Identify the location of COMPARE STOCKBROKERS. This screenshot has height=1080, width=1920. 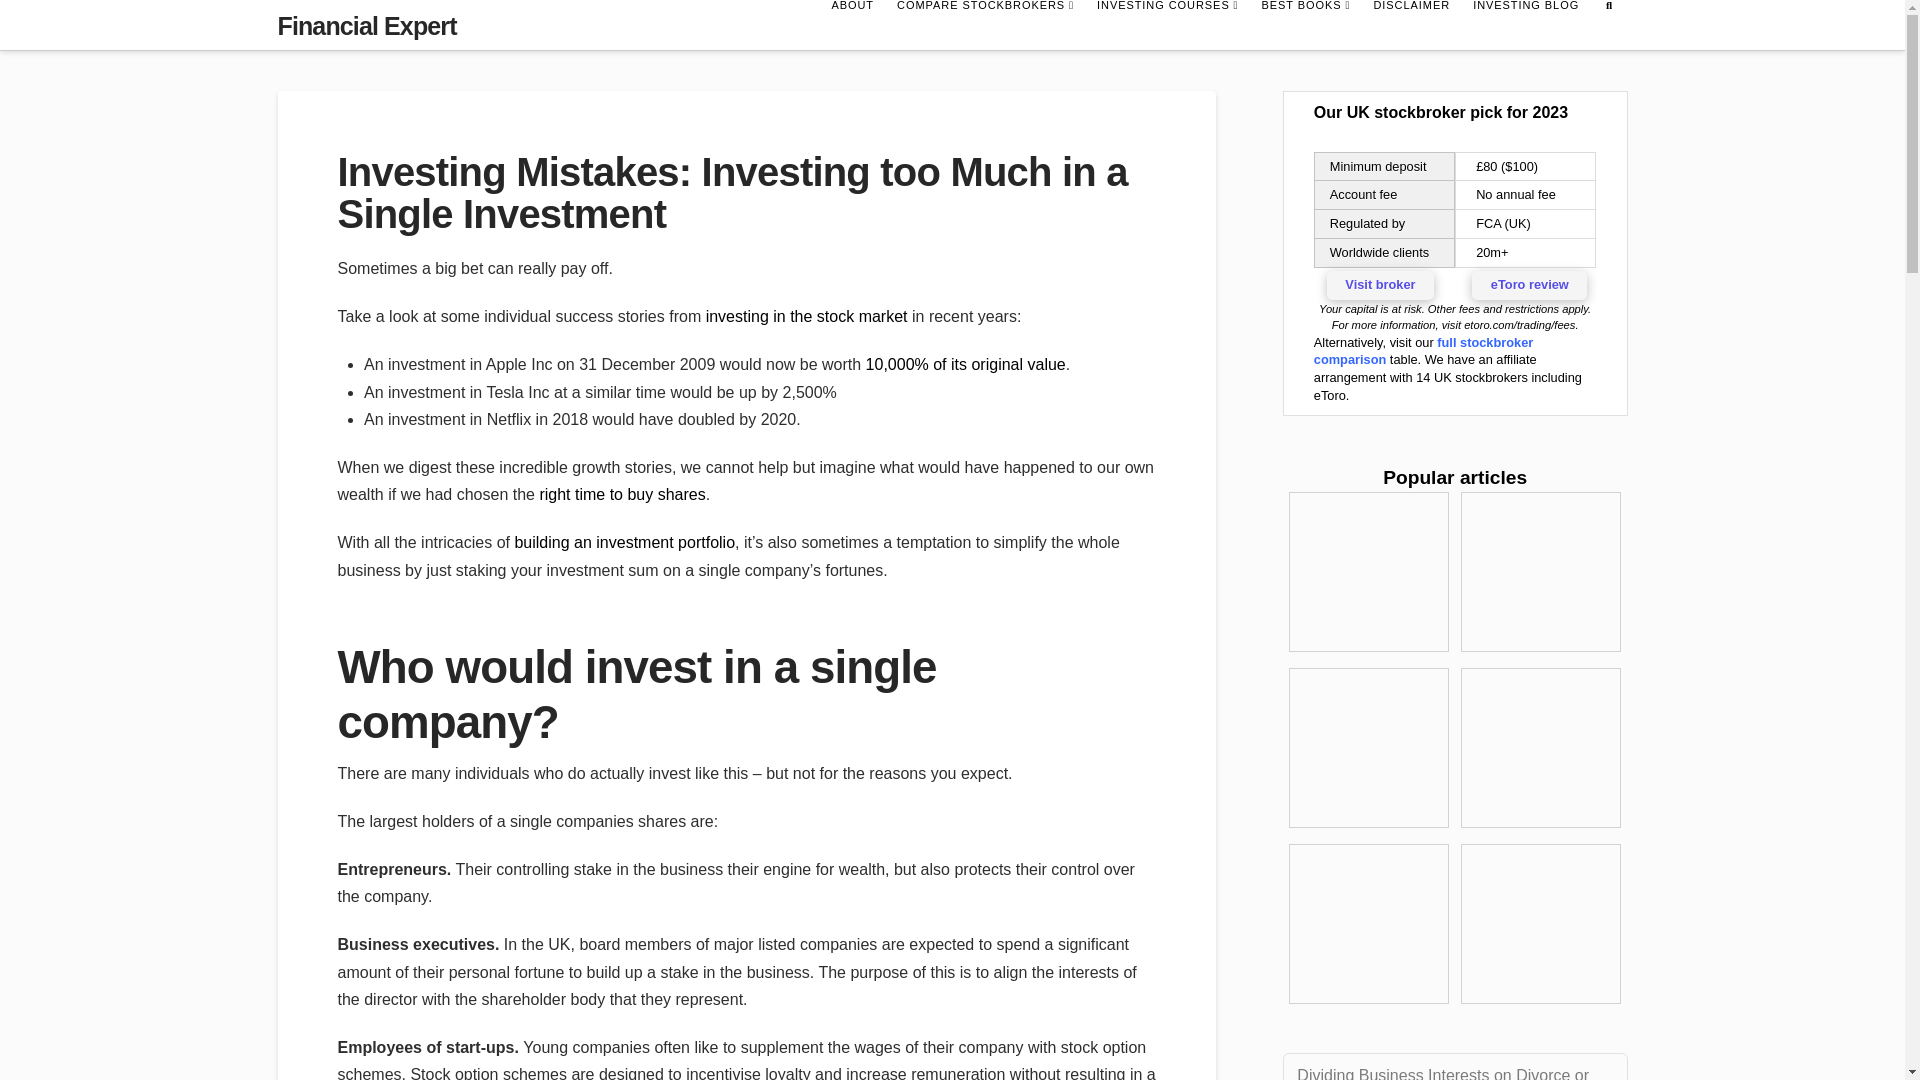
(984, 24).